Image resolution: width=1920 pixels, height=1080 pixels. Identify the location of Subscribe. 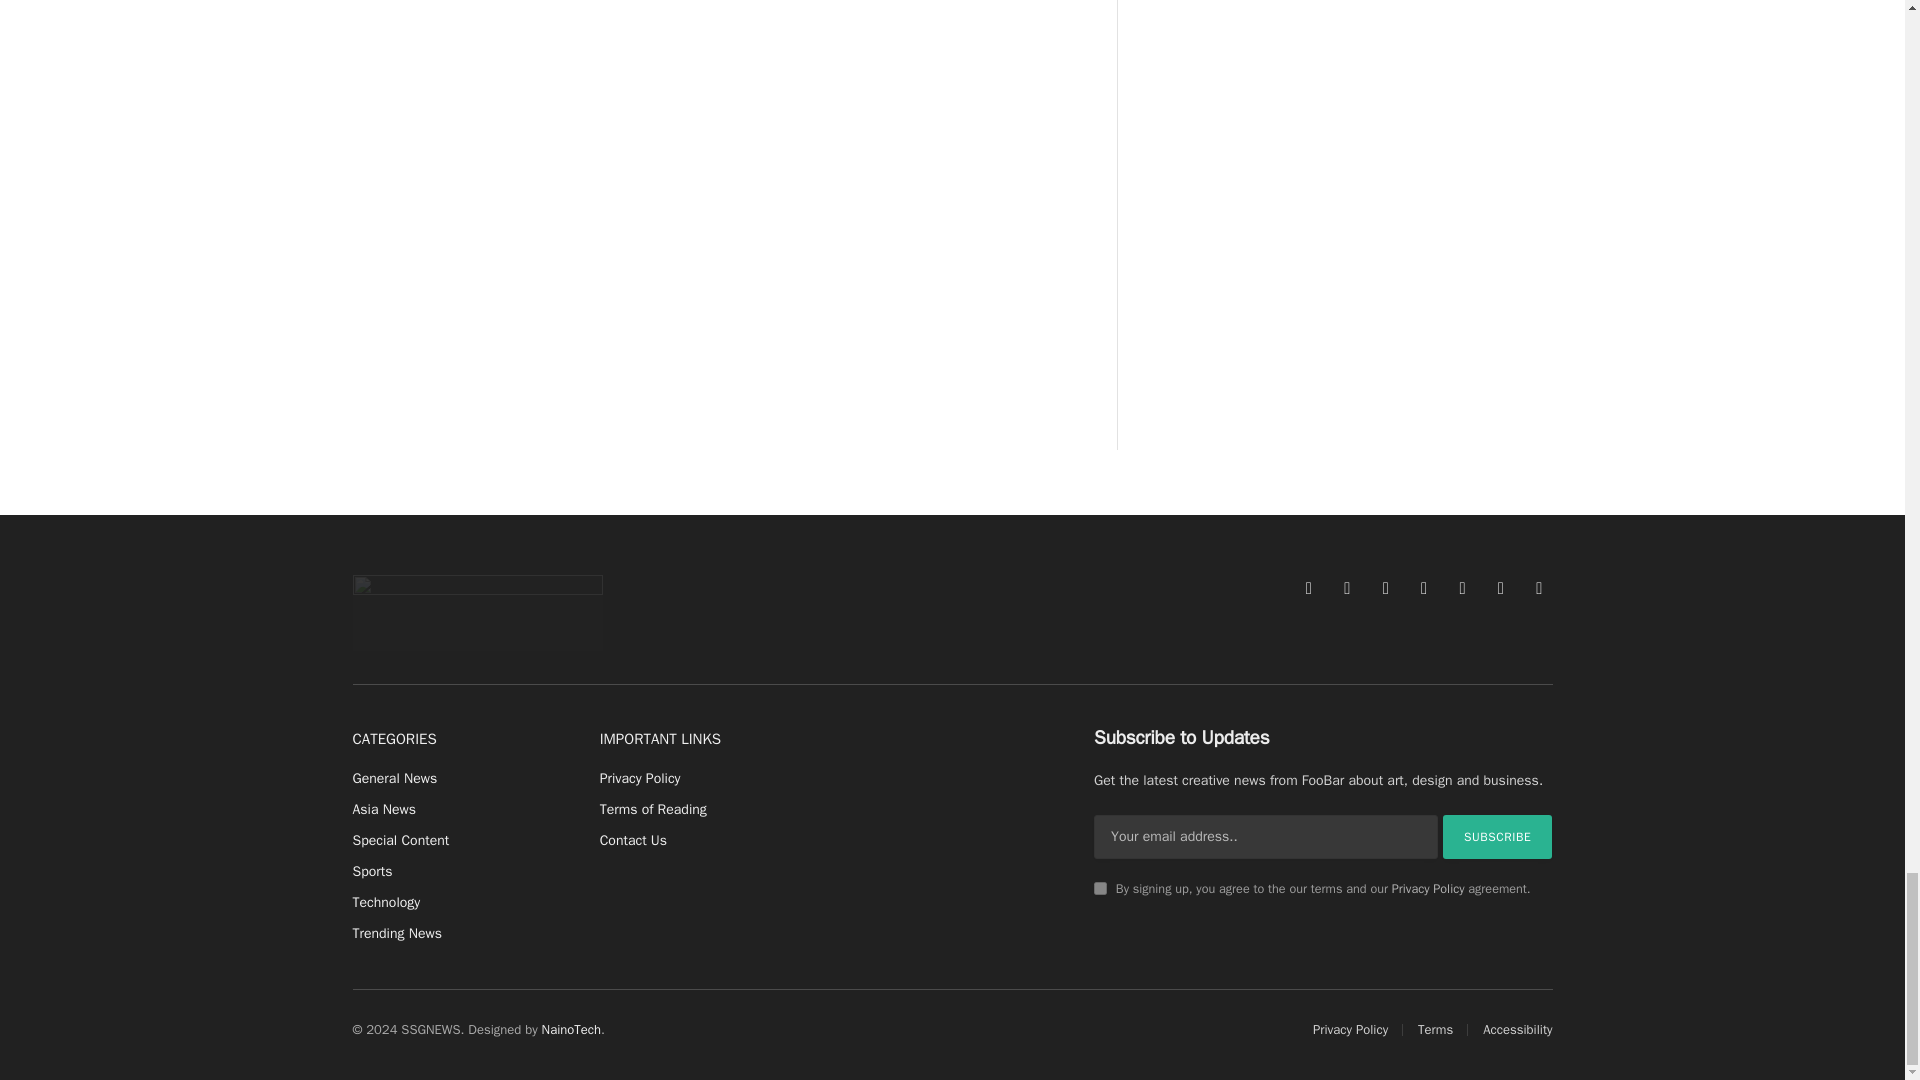
(1498, 836).